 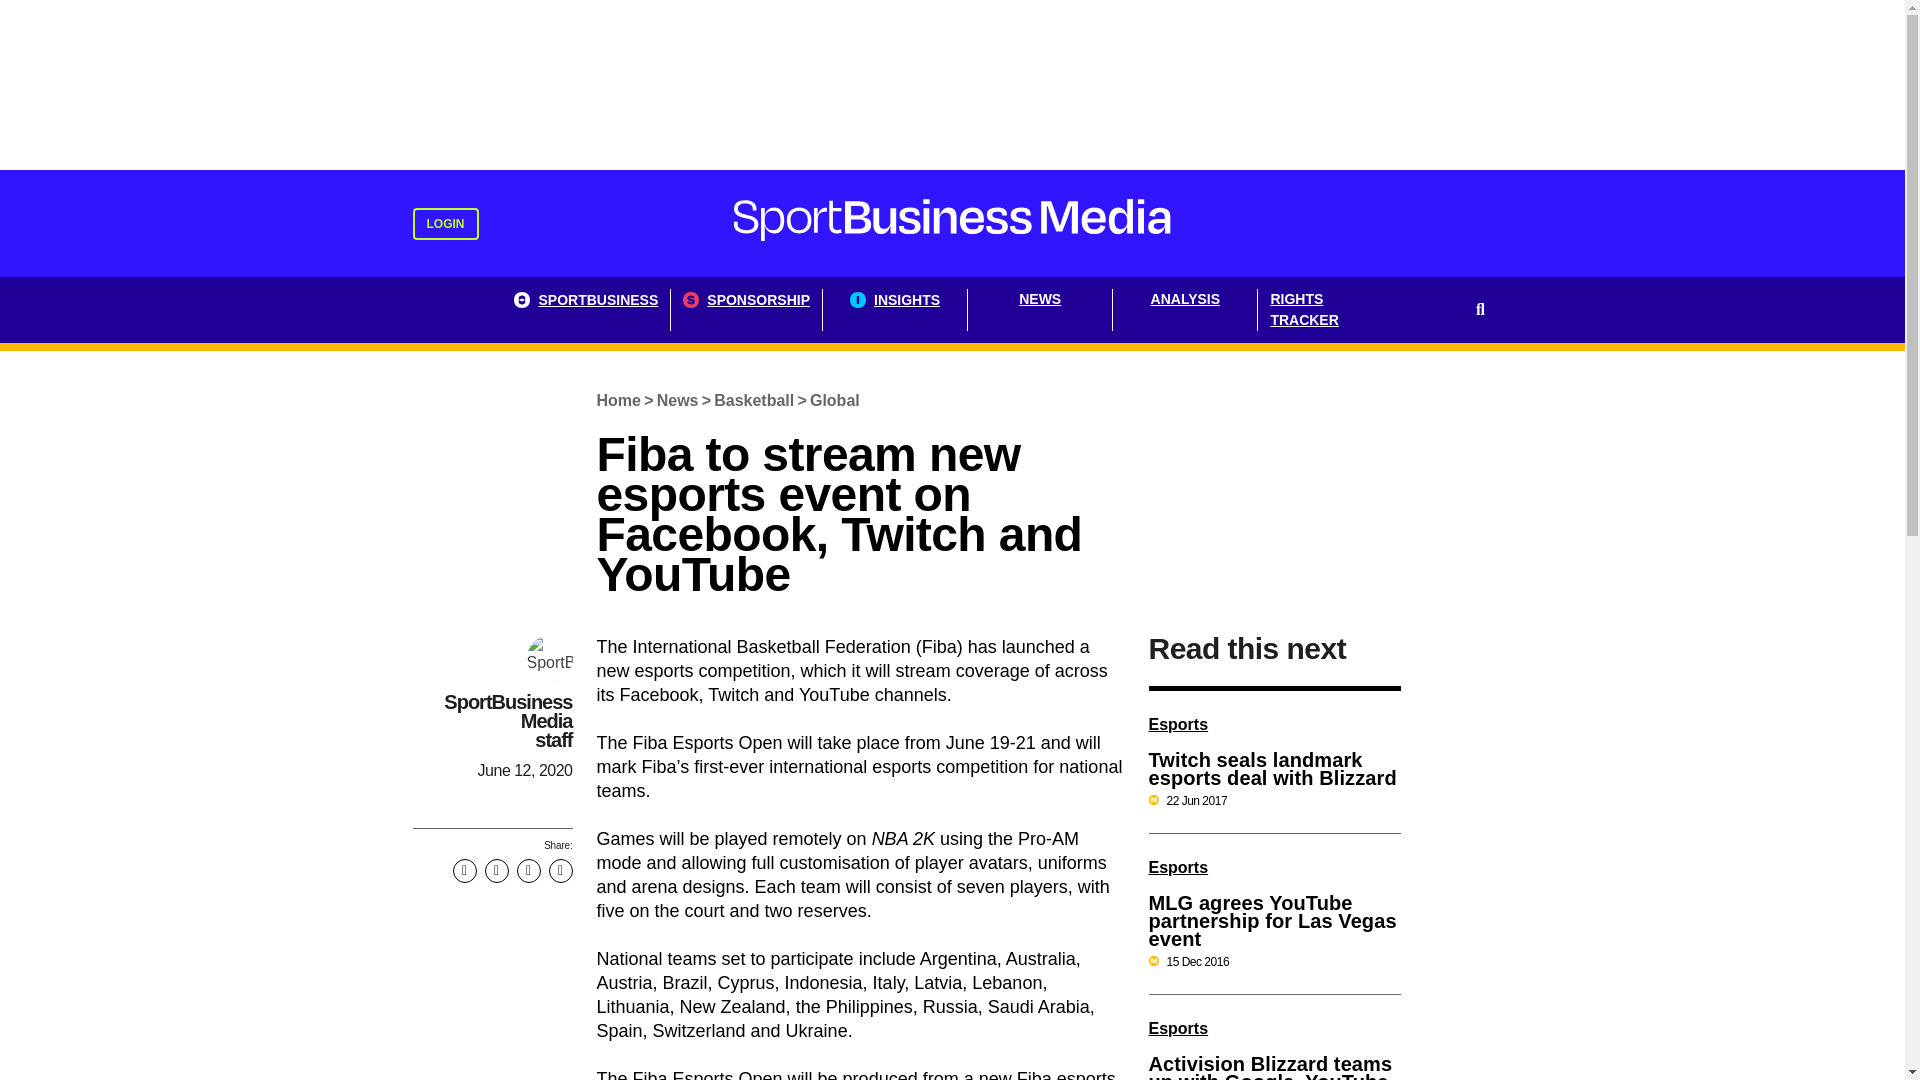 What do you see at coordinates (895, 310) in the screenshot?
I see `INSIGHTS` at bounding box center [895, 310].